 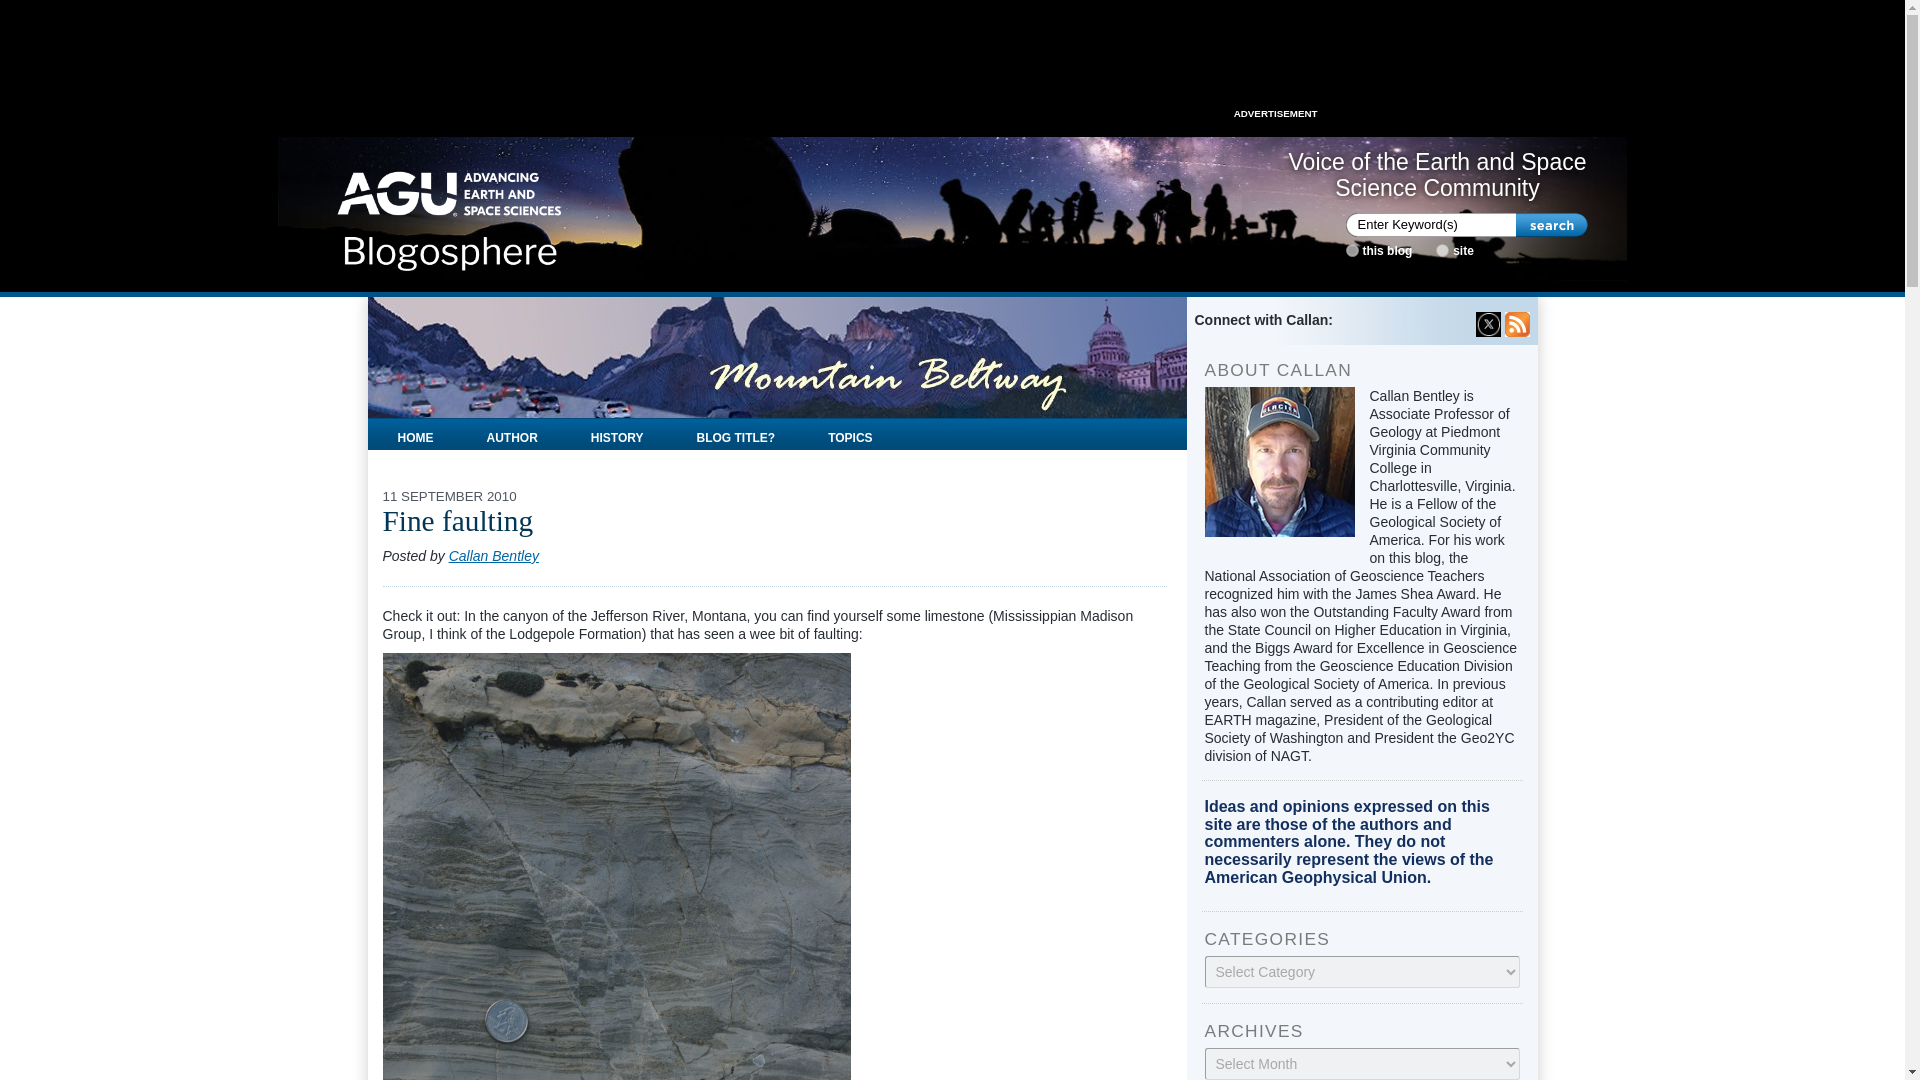 I want to click on HISTORY, so click(x=617, y=434).